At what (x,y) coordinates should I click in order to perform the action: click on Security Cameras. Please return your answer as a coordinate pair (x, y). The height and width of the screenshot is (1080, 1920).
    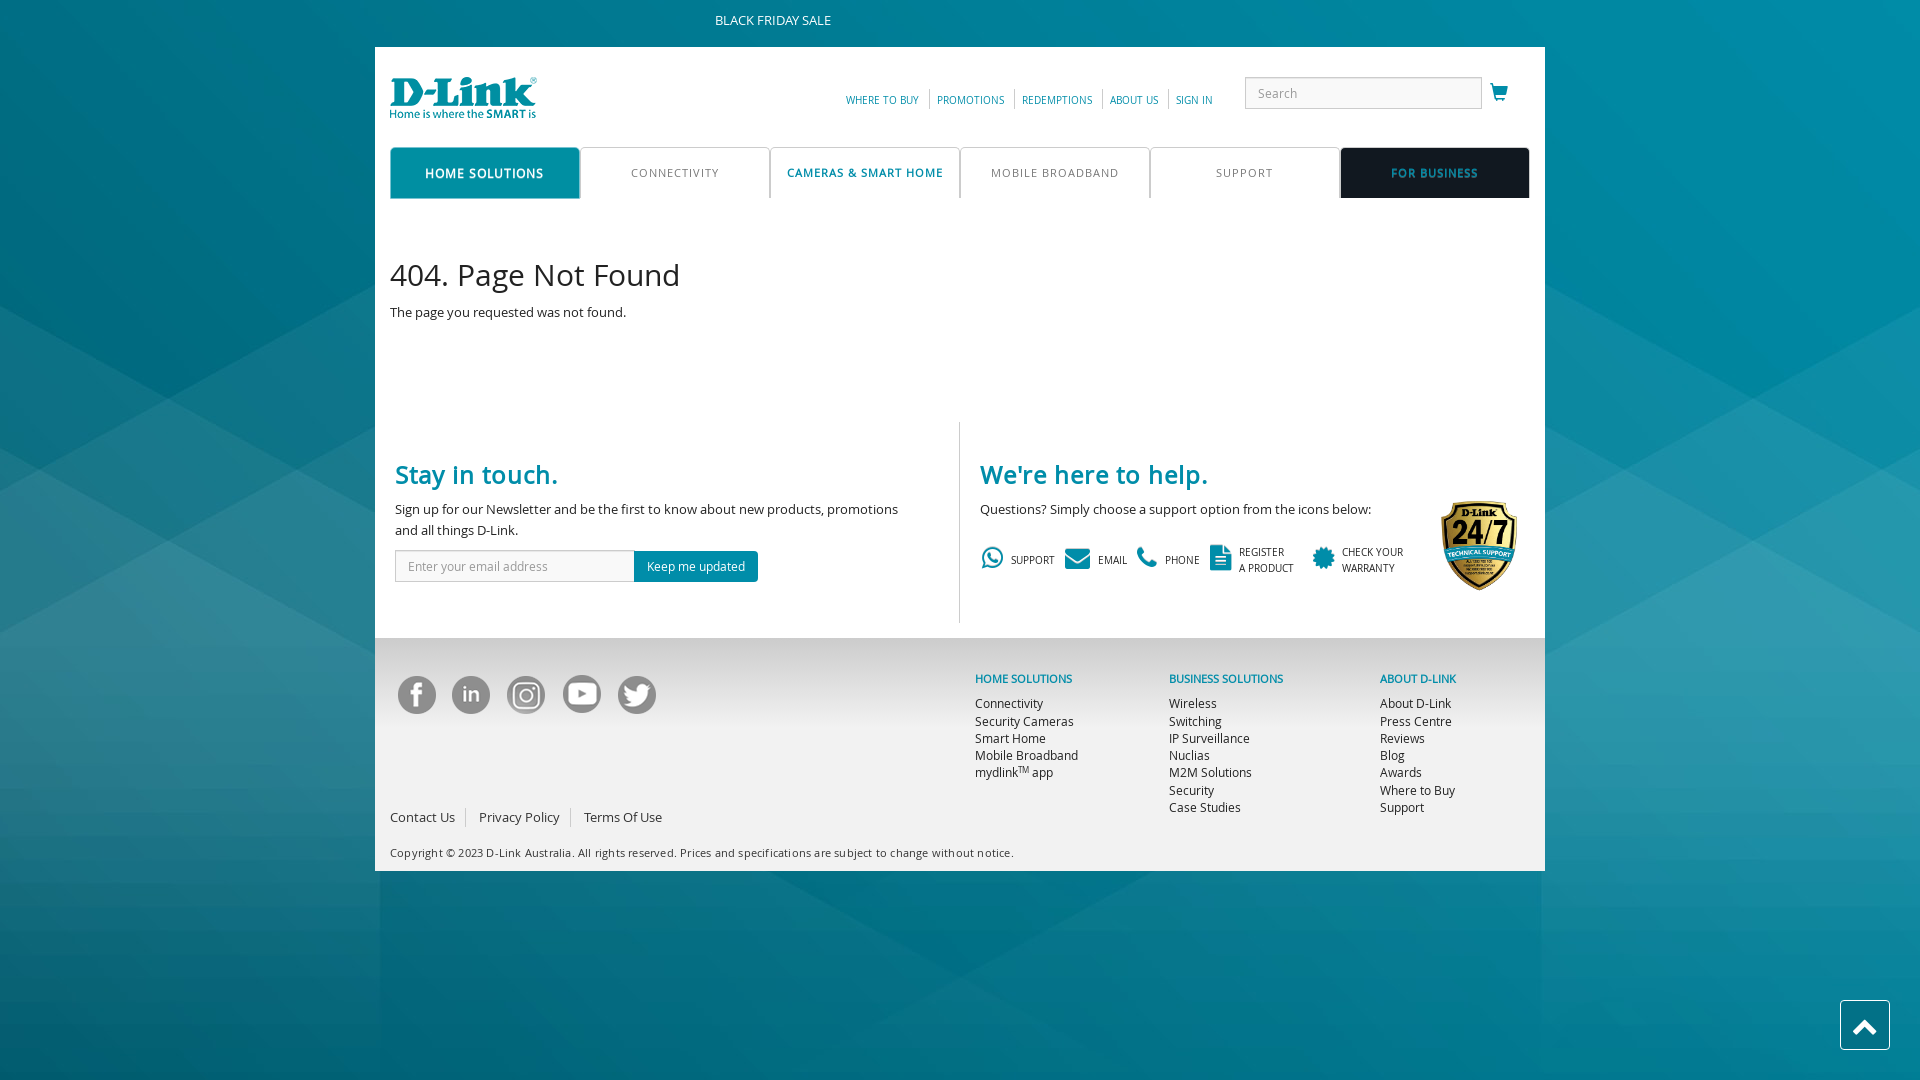
    Looking at the image, I should click on (1024, 721).